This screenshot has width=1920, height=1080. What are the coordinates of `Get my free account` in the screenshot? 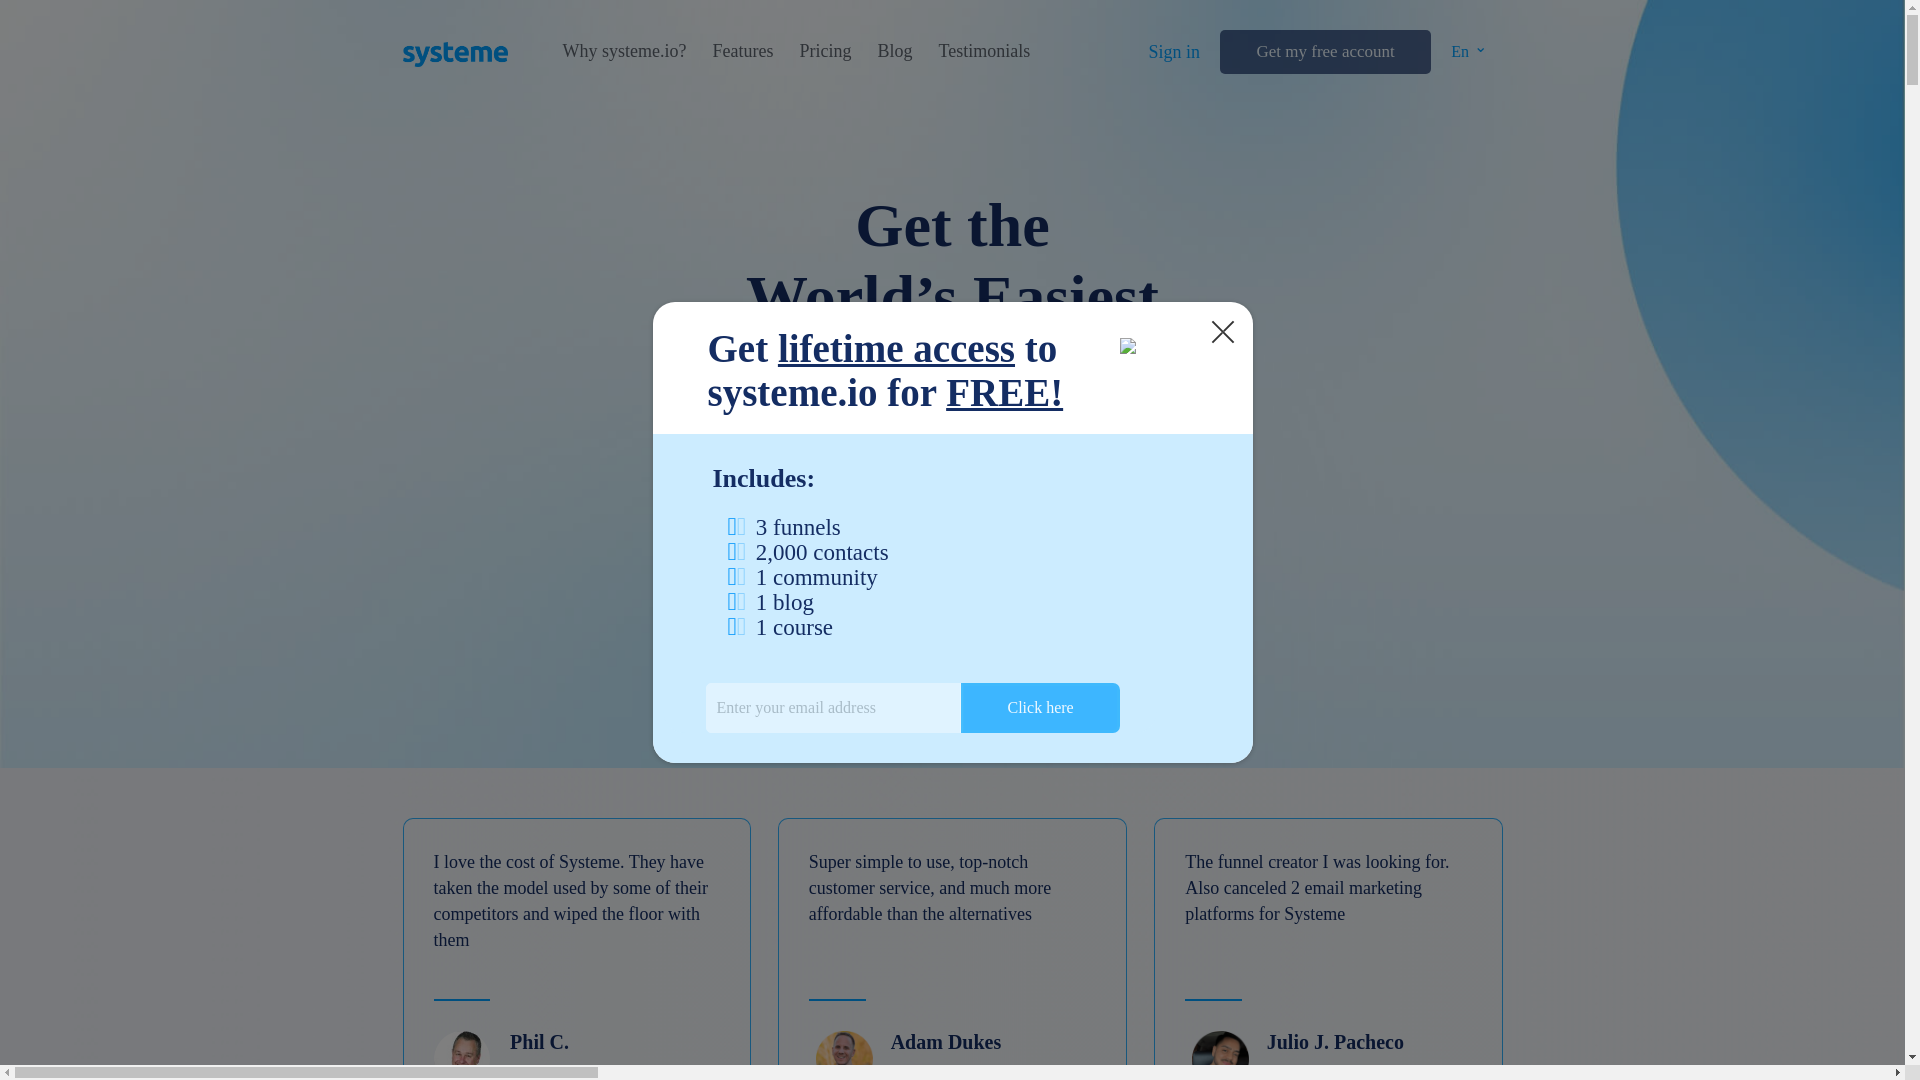 It's located at (1324, 52).